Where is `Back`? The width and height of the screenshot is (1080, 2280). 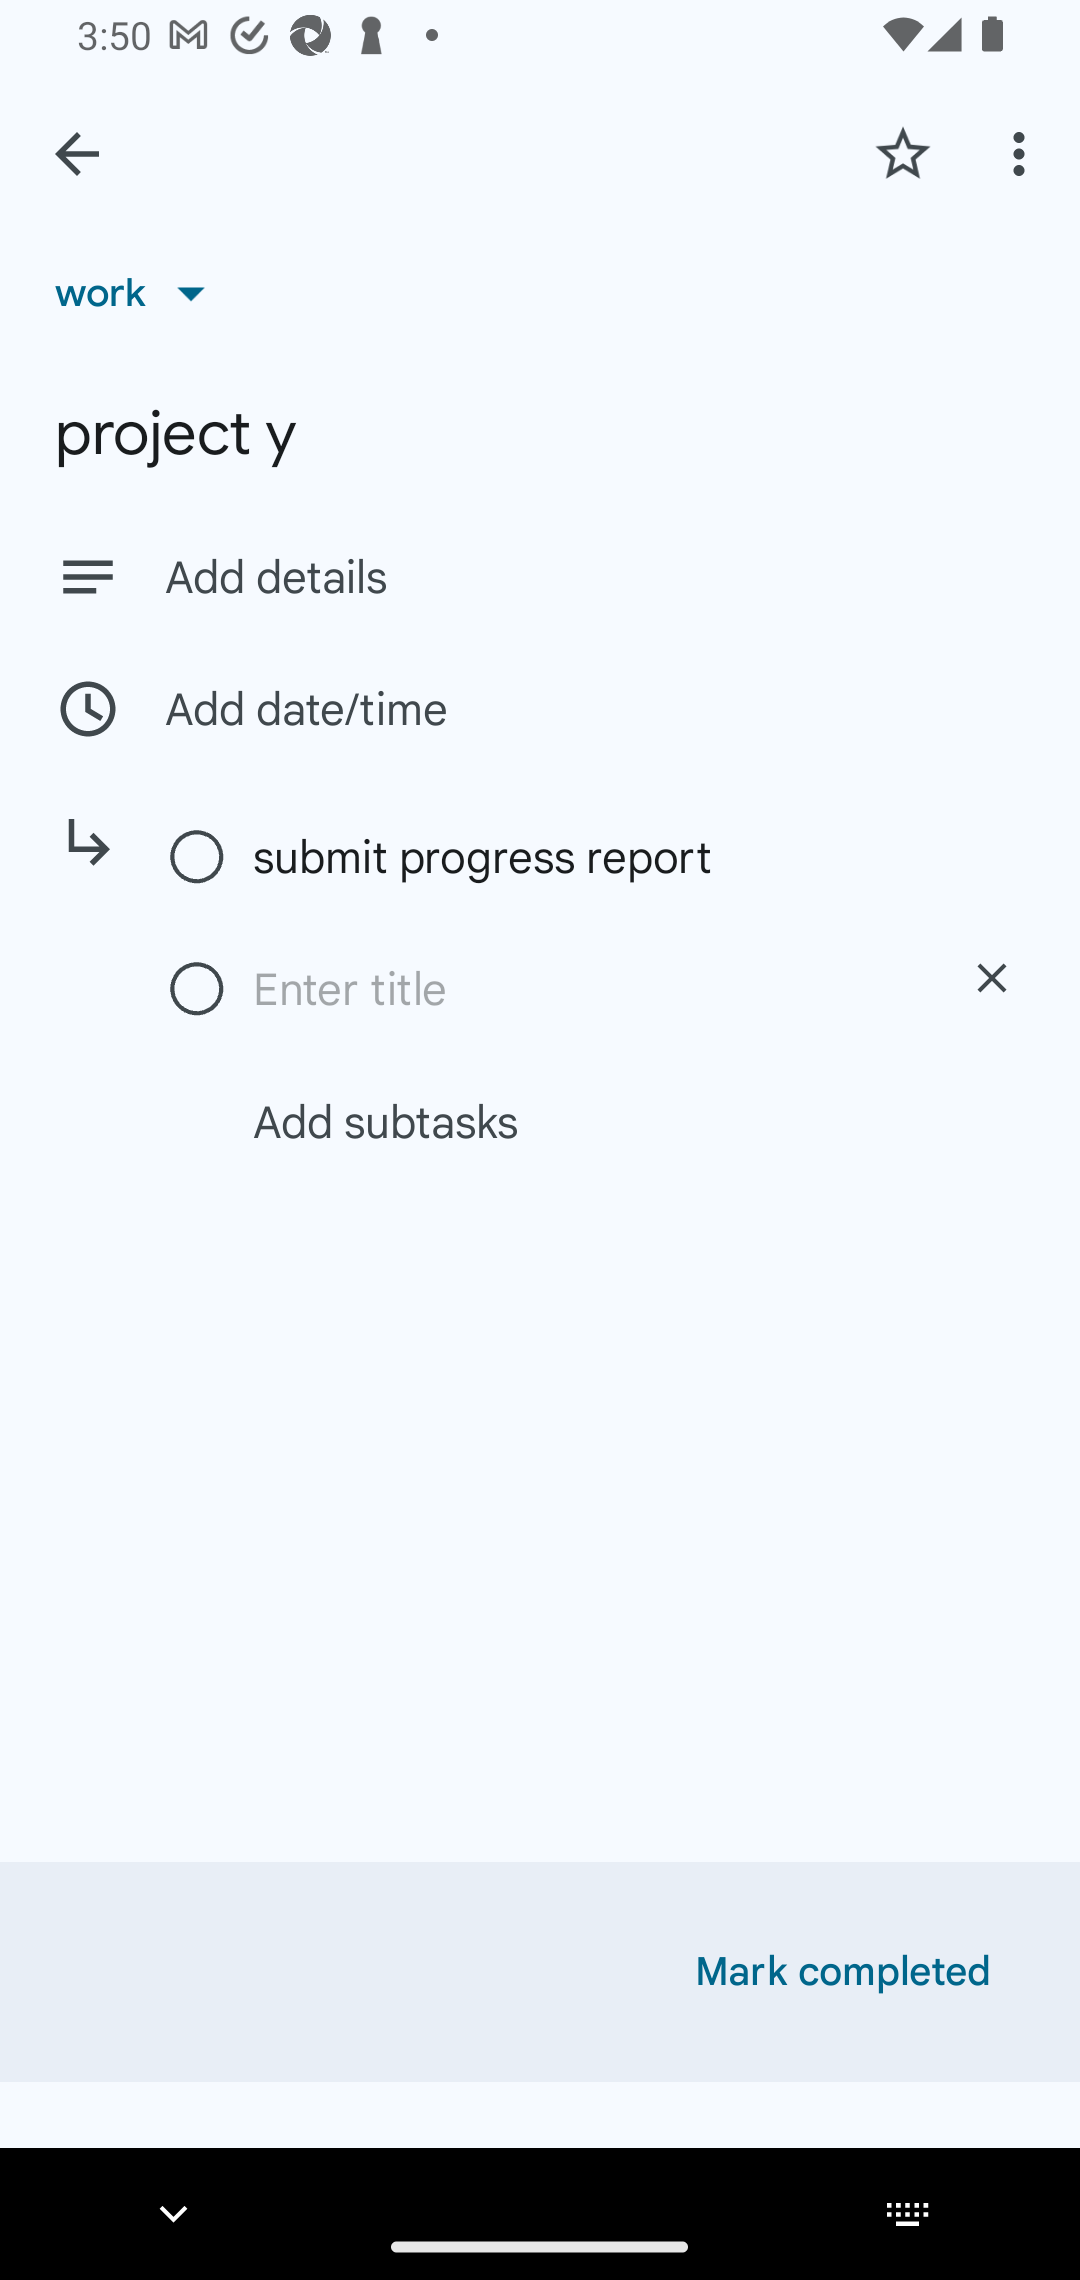
Back is located at coordinates (77, 154).